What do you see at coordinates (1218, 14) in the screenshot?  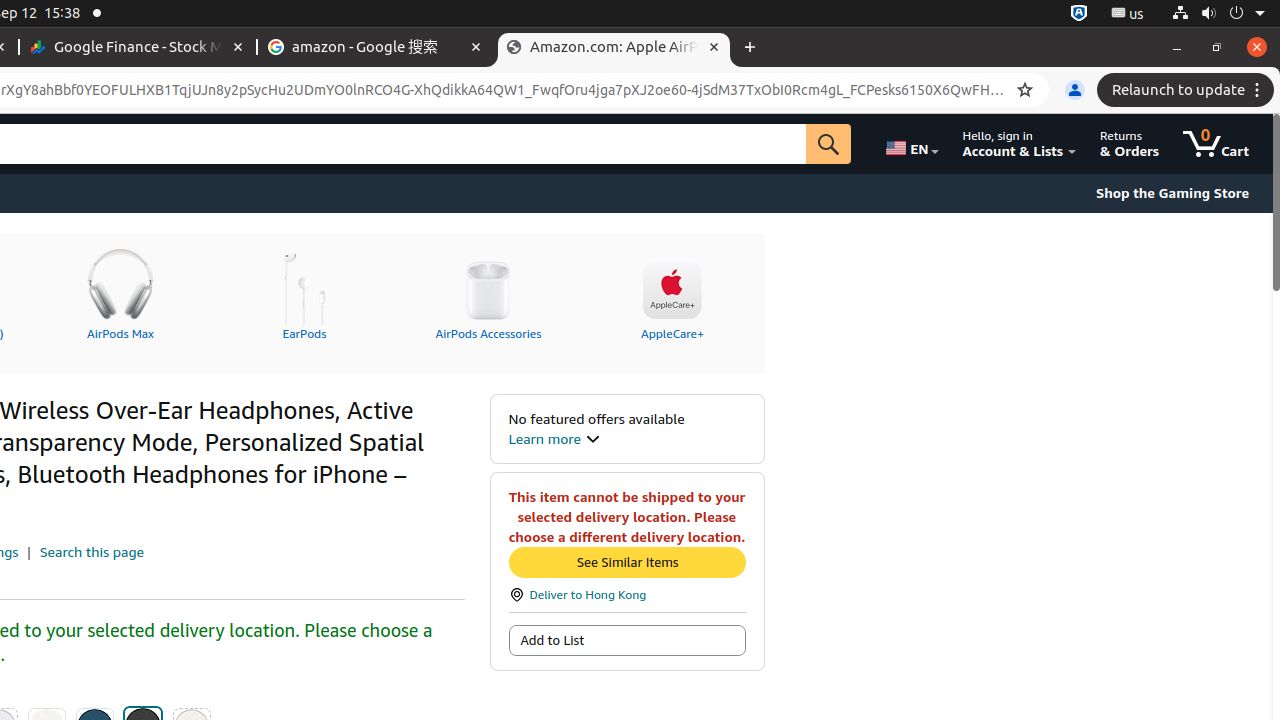 I see `System` at bounding box center [1218, 14].